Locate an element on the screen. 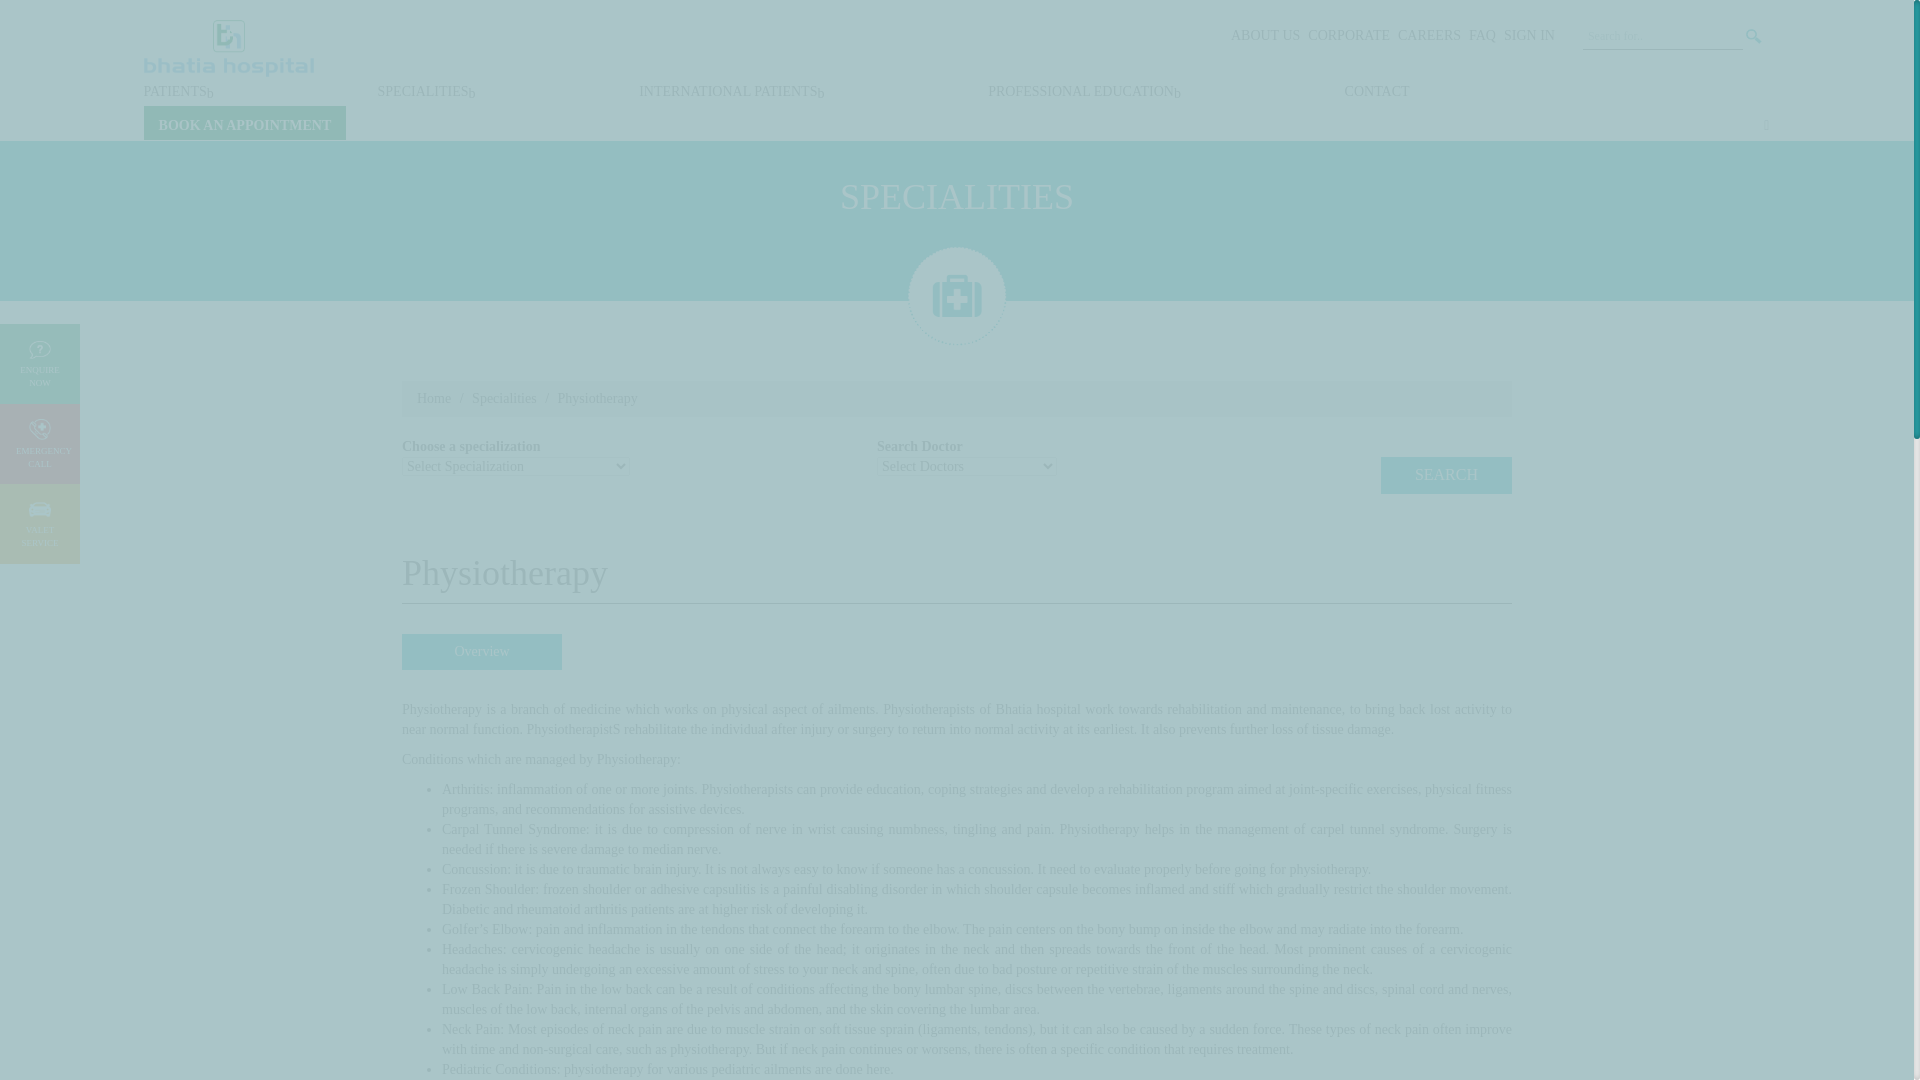 This screenshot has width=1920, height=1080. ABOUT US is located at coordinates (1264, 36).